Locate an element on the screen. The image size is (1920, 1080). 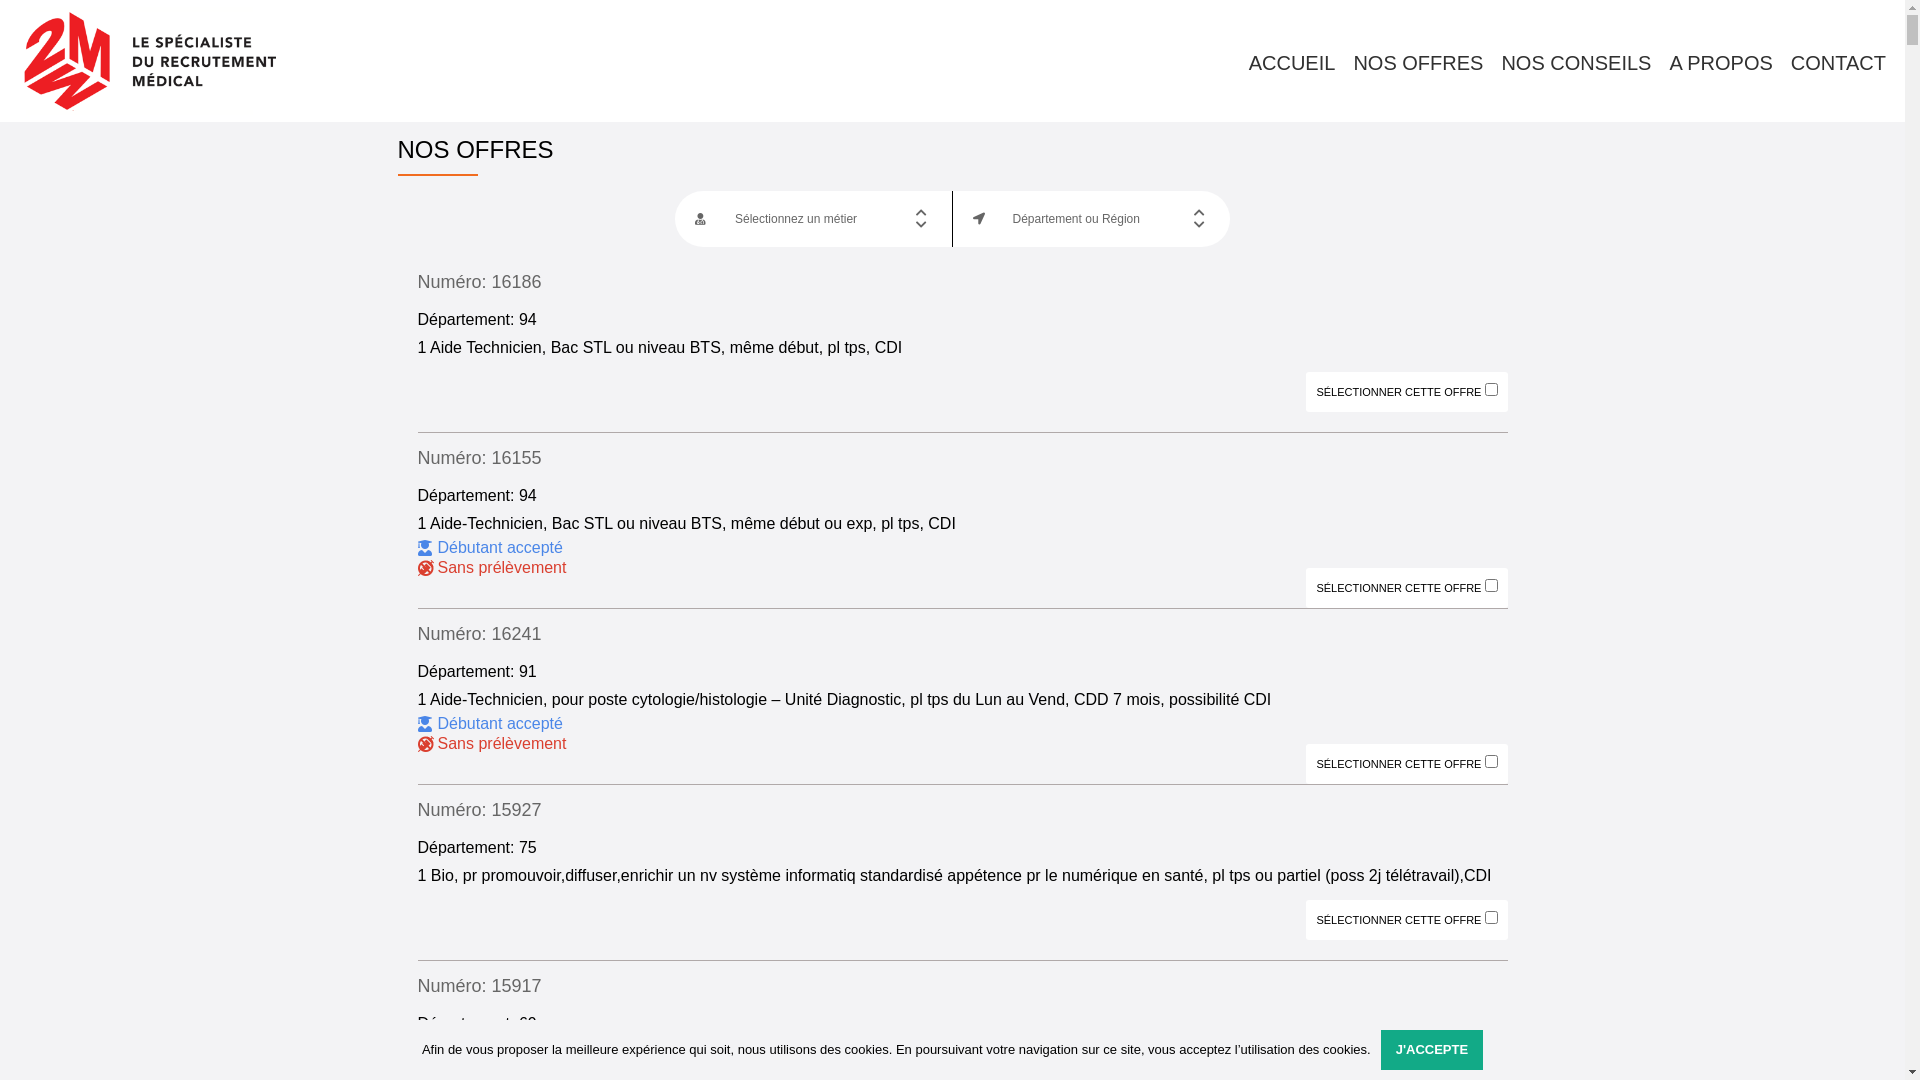
ACCUEIL is located at coordinates (1292, 63).